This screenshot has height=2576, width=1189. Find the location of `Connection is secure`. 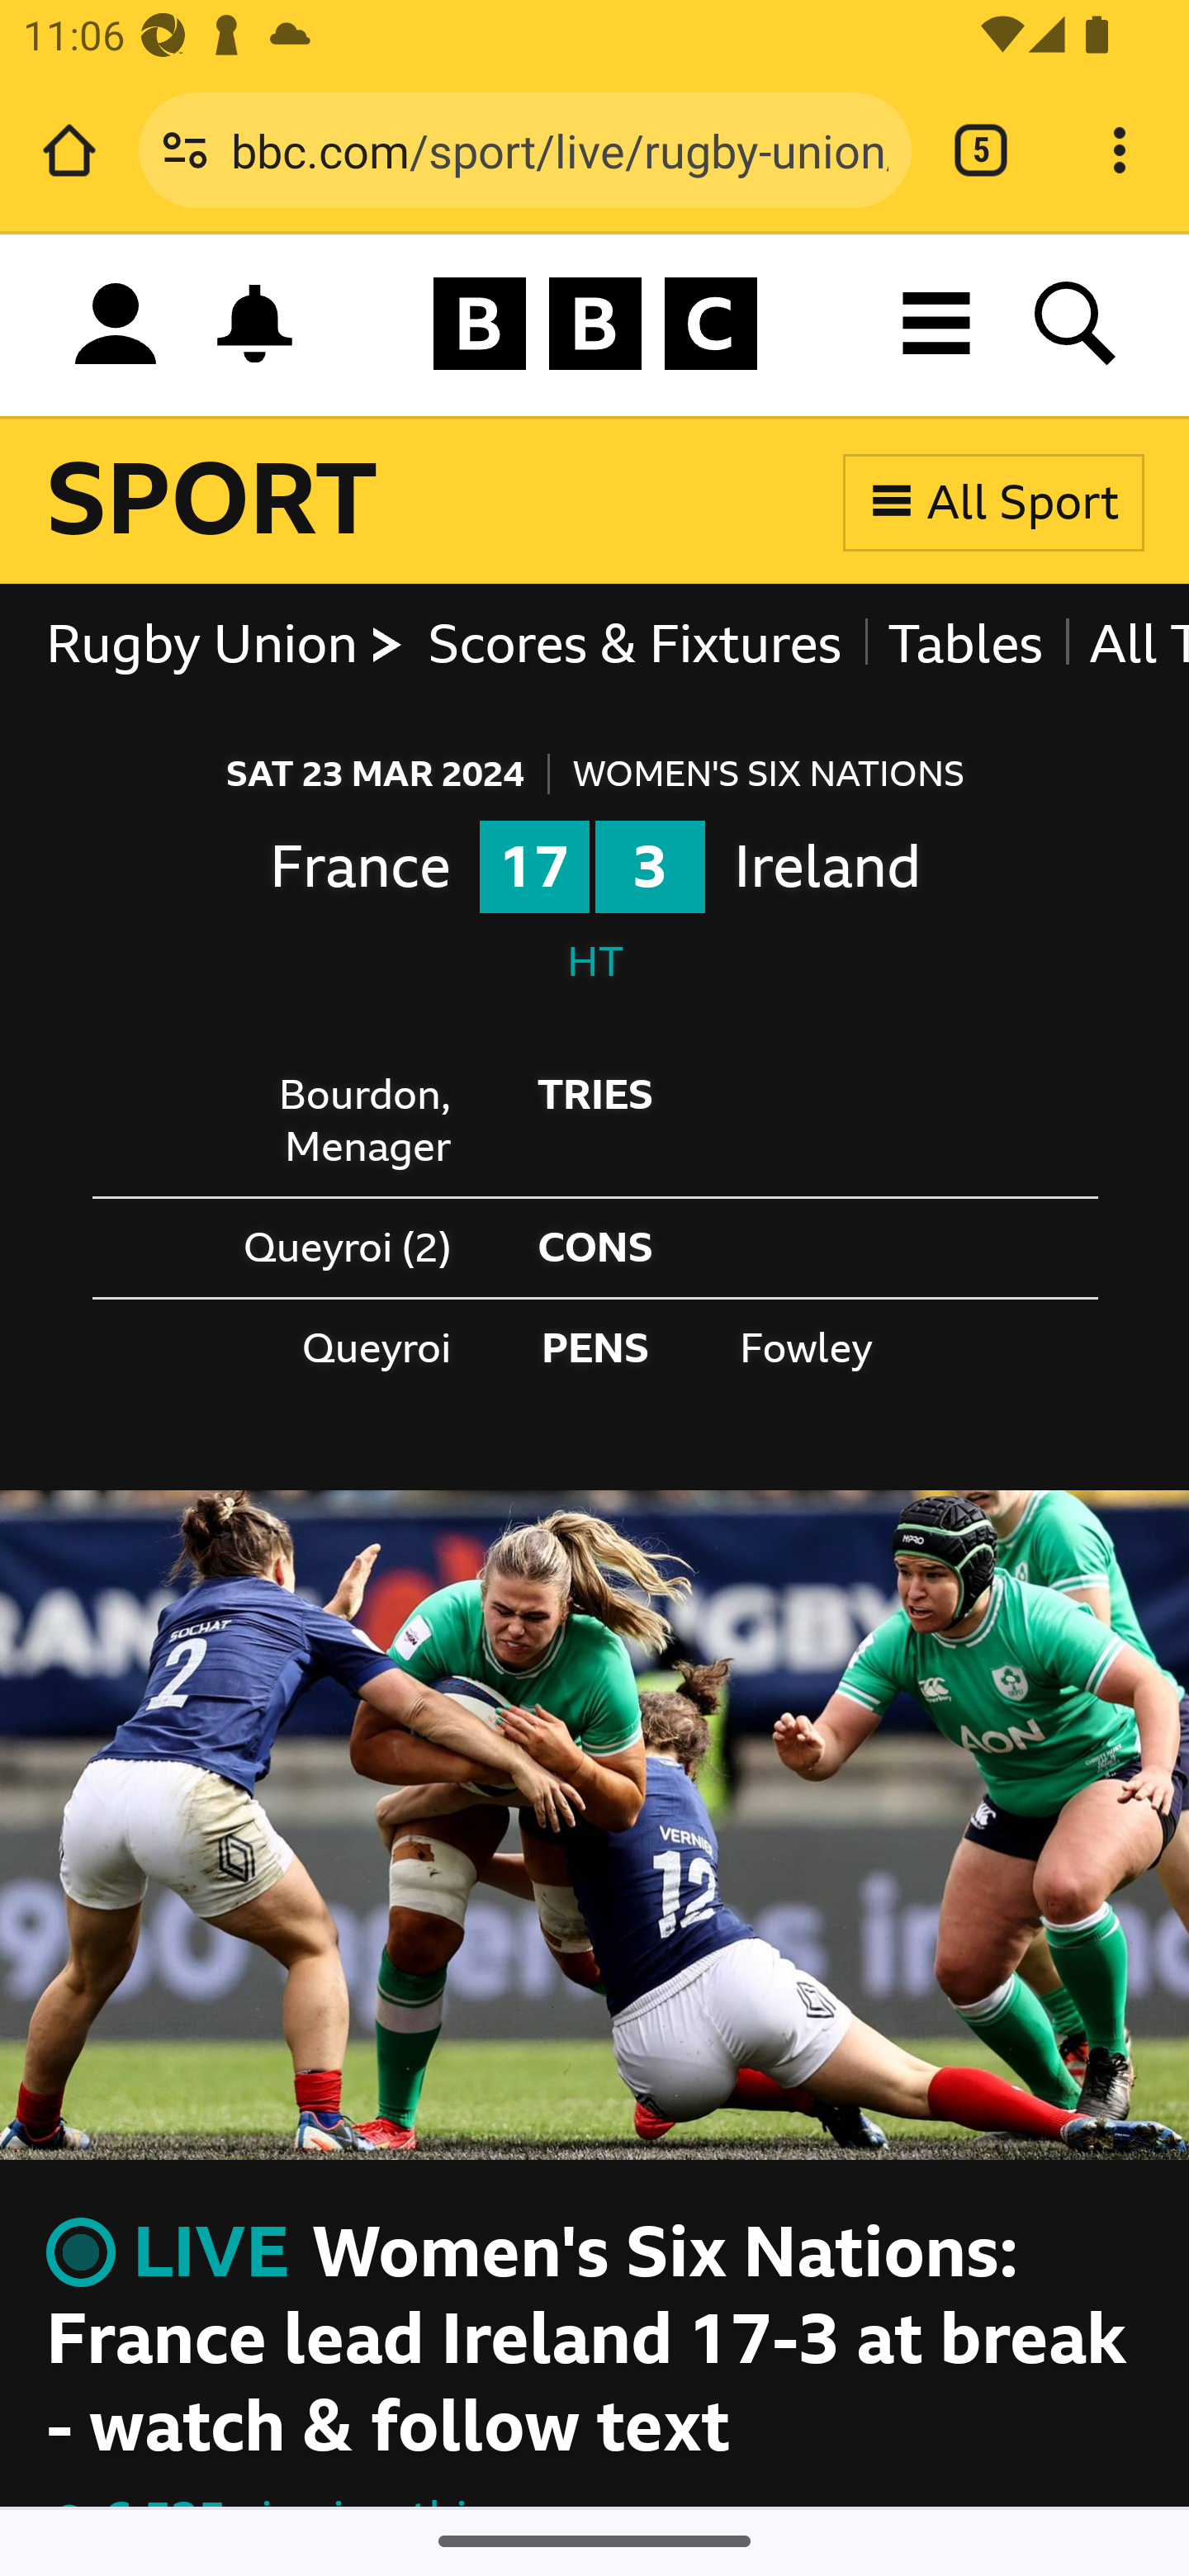

Connection is secure is located at coordinates (185, 150).